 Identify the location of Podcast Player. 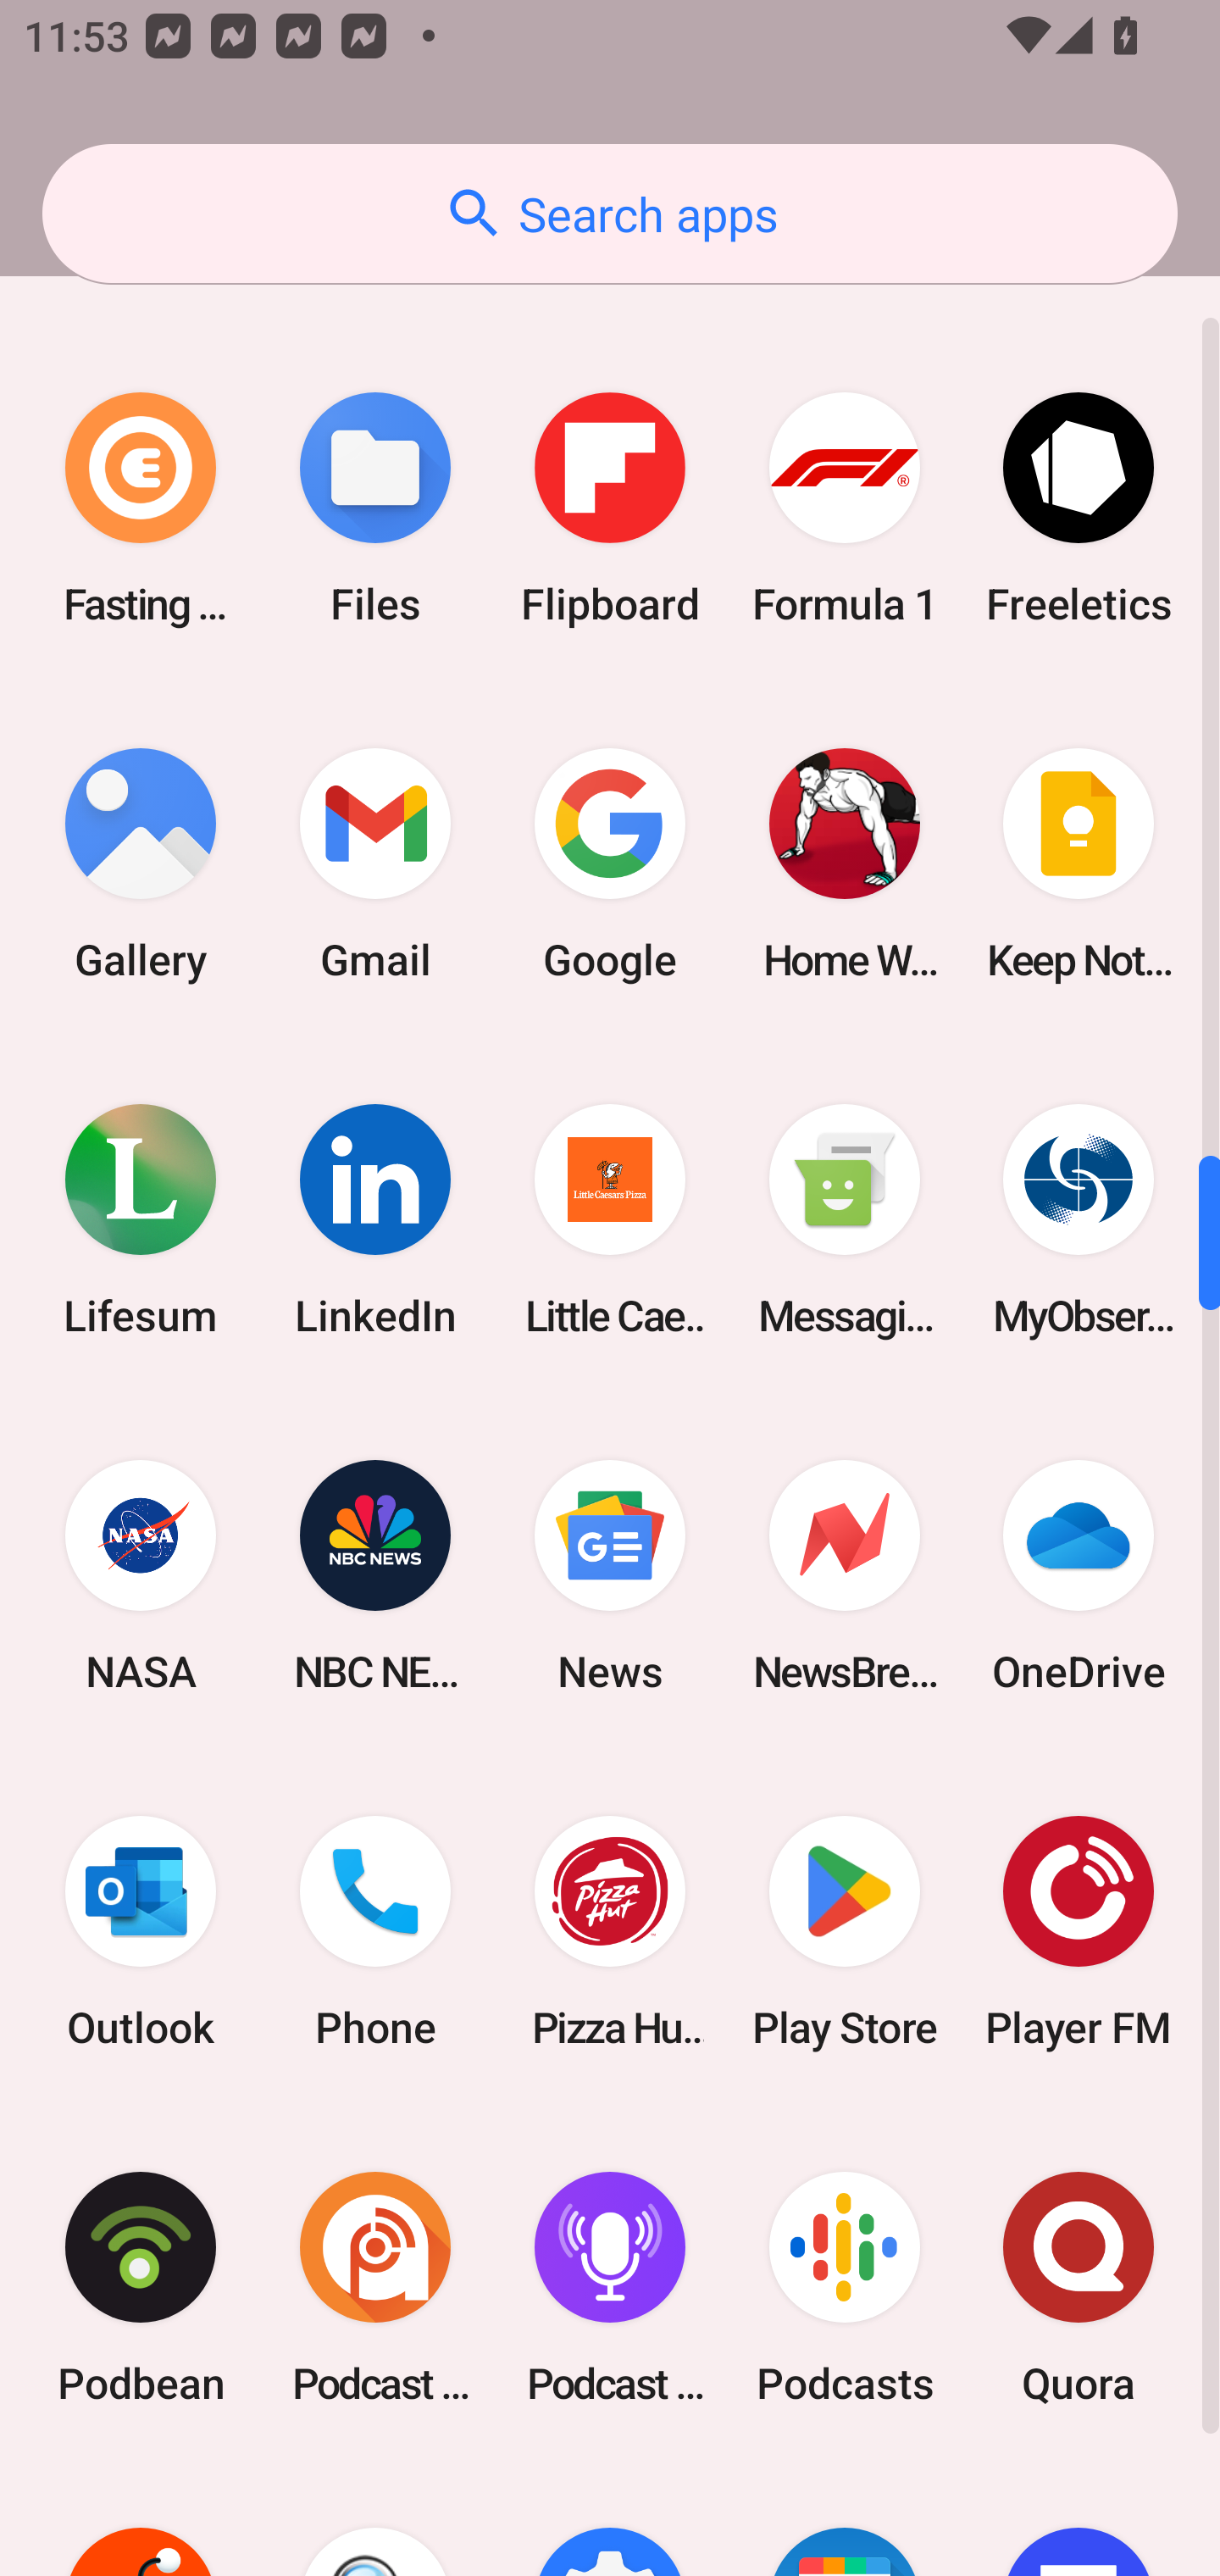
(610, 2287).